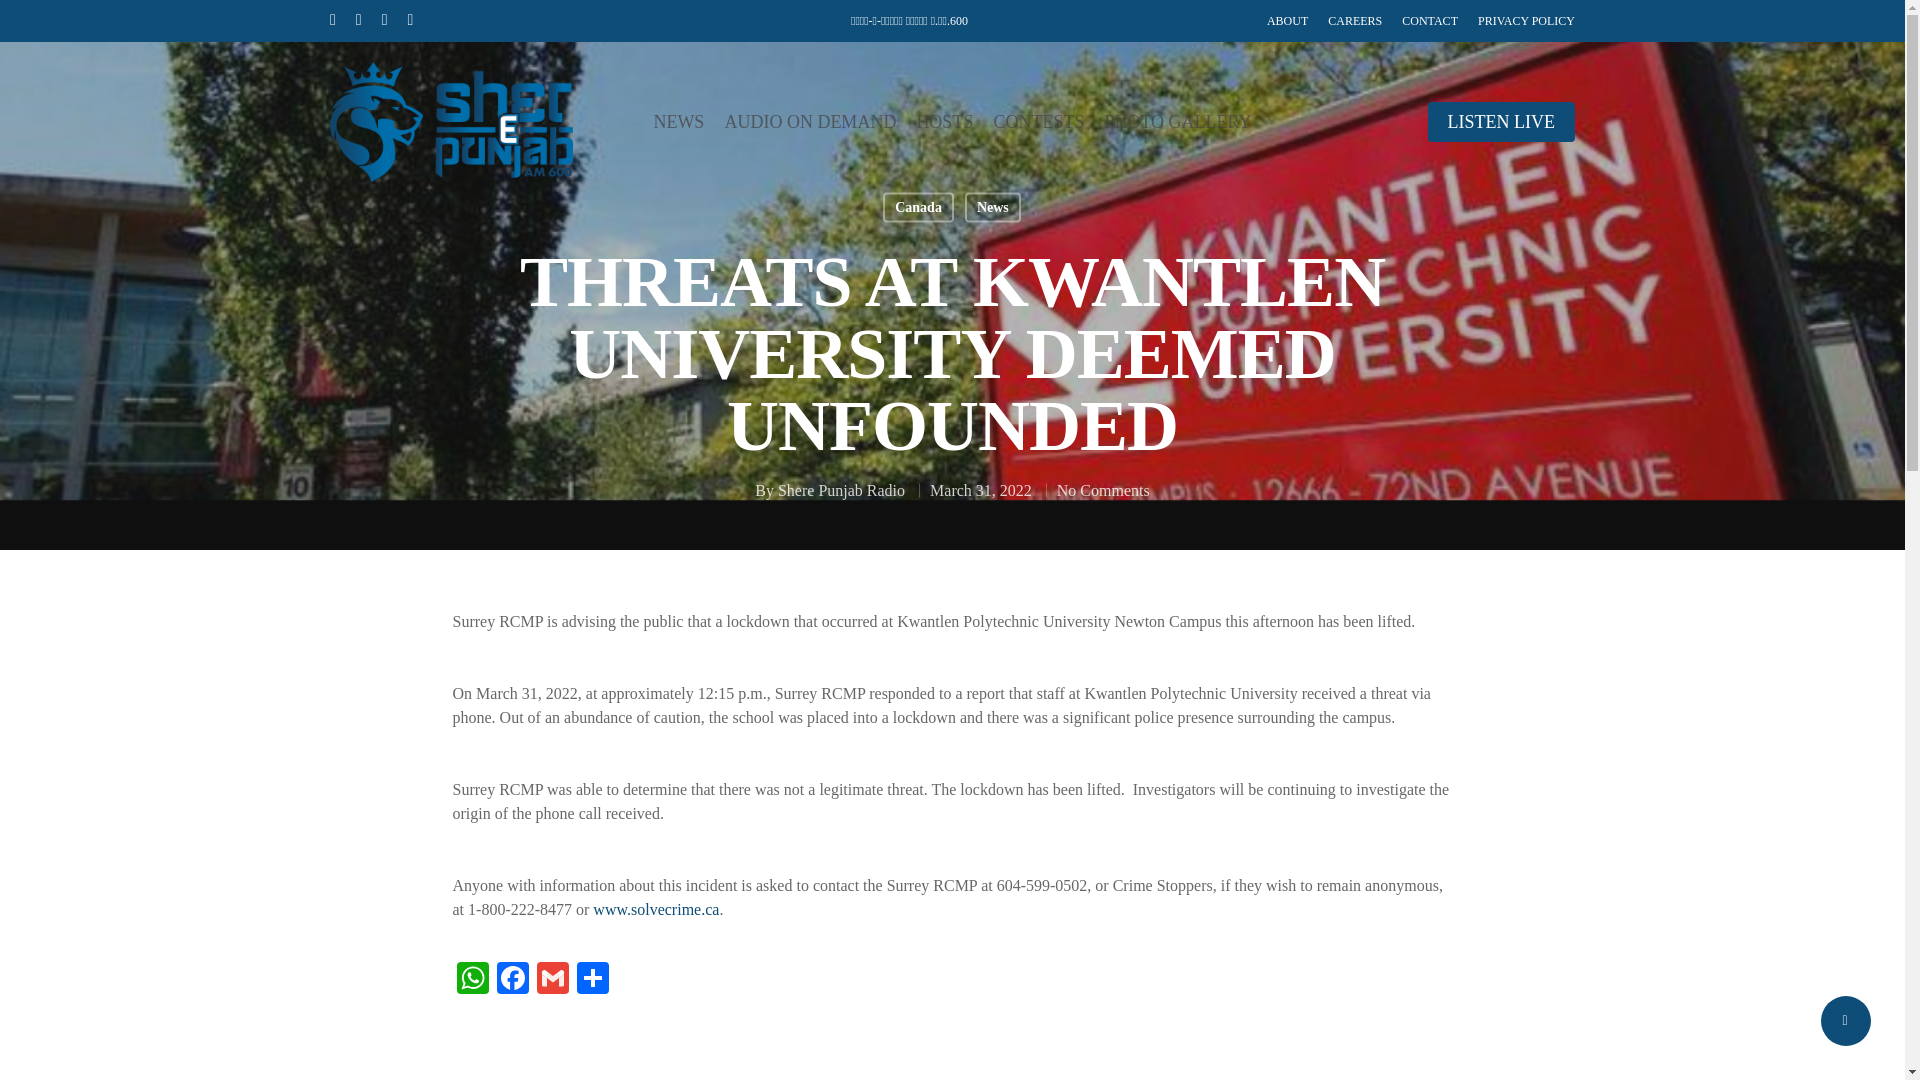 This screenshot has height=1080, width=1920. I want to click on AUDIO ON DEMAND, so click(810, 122).